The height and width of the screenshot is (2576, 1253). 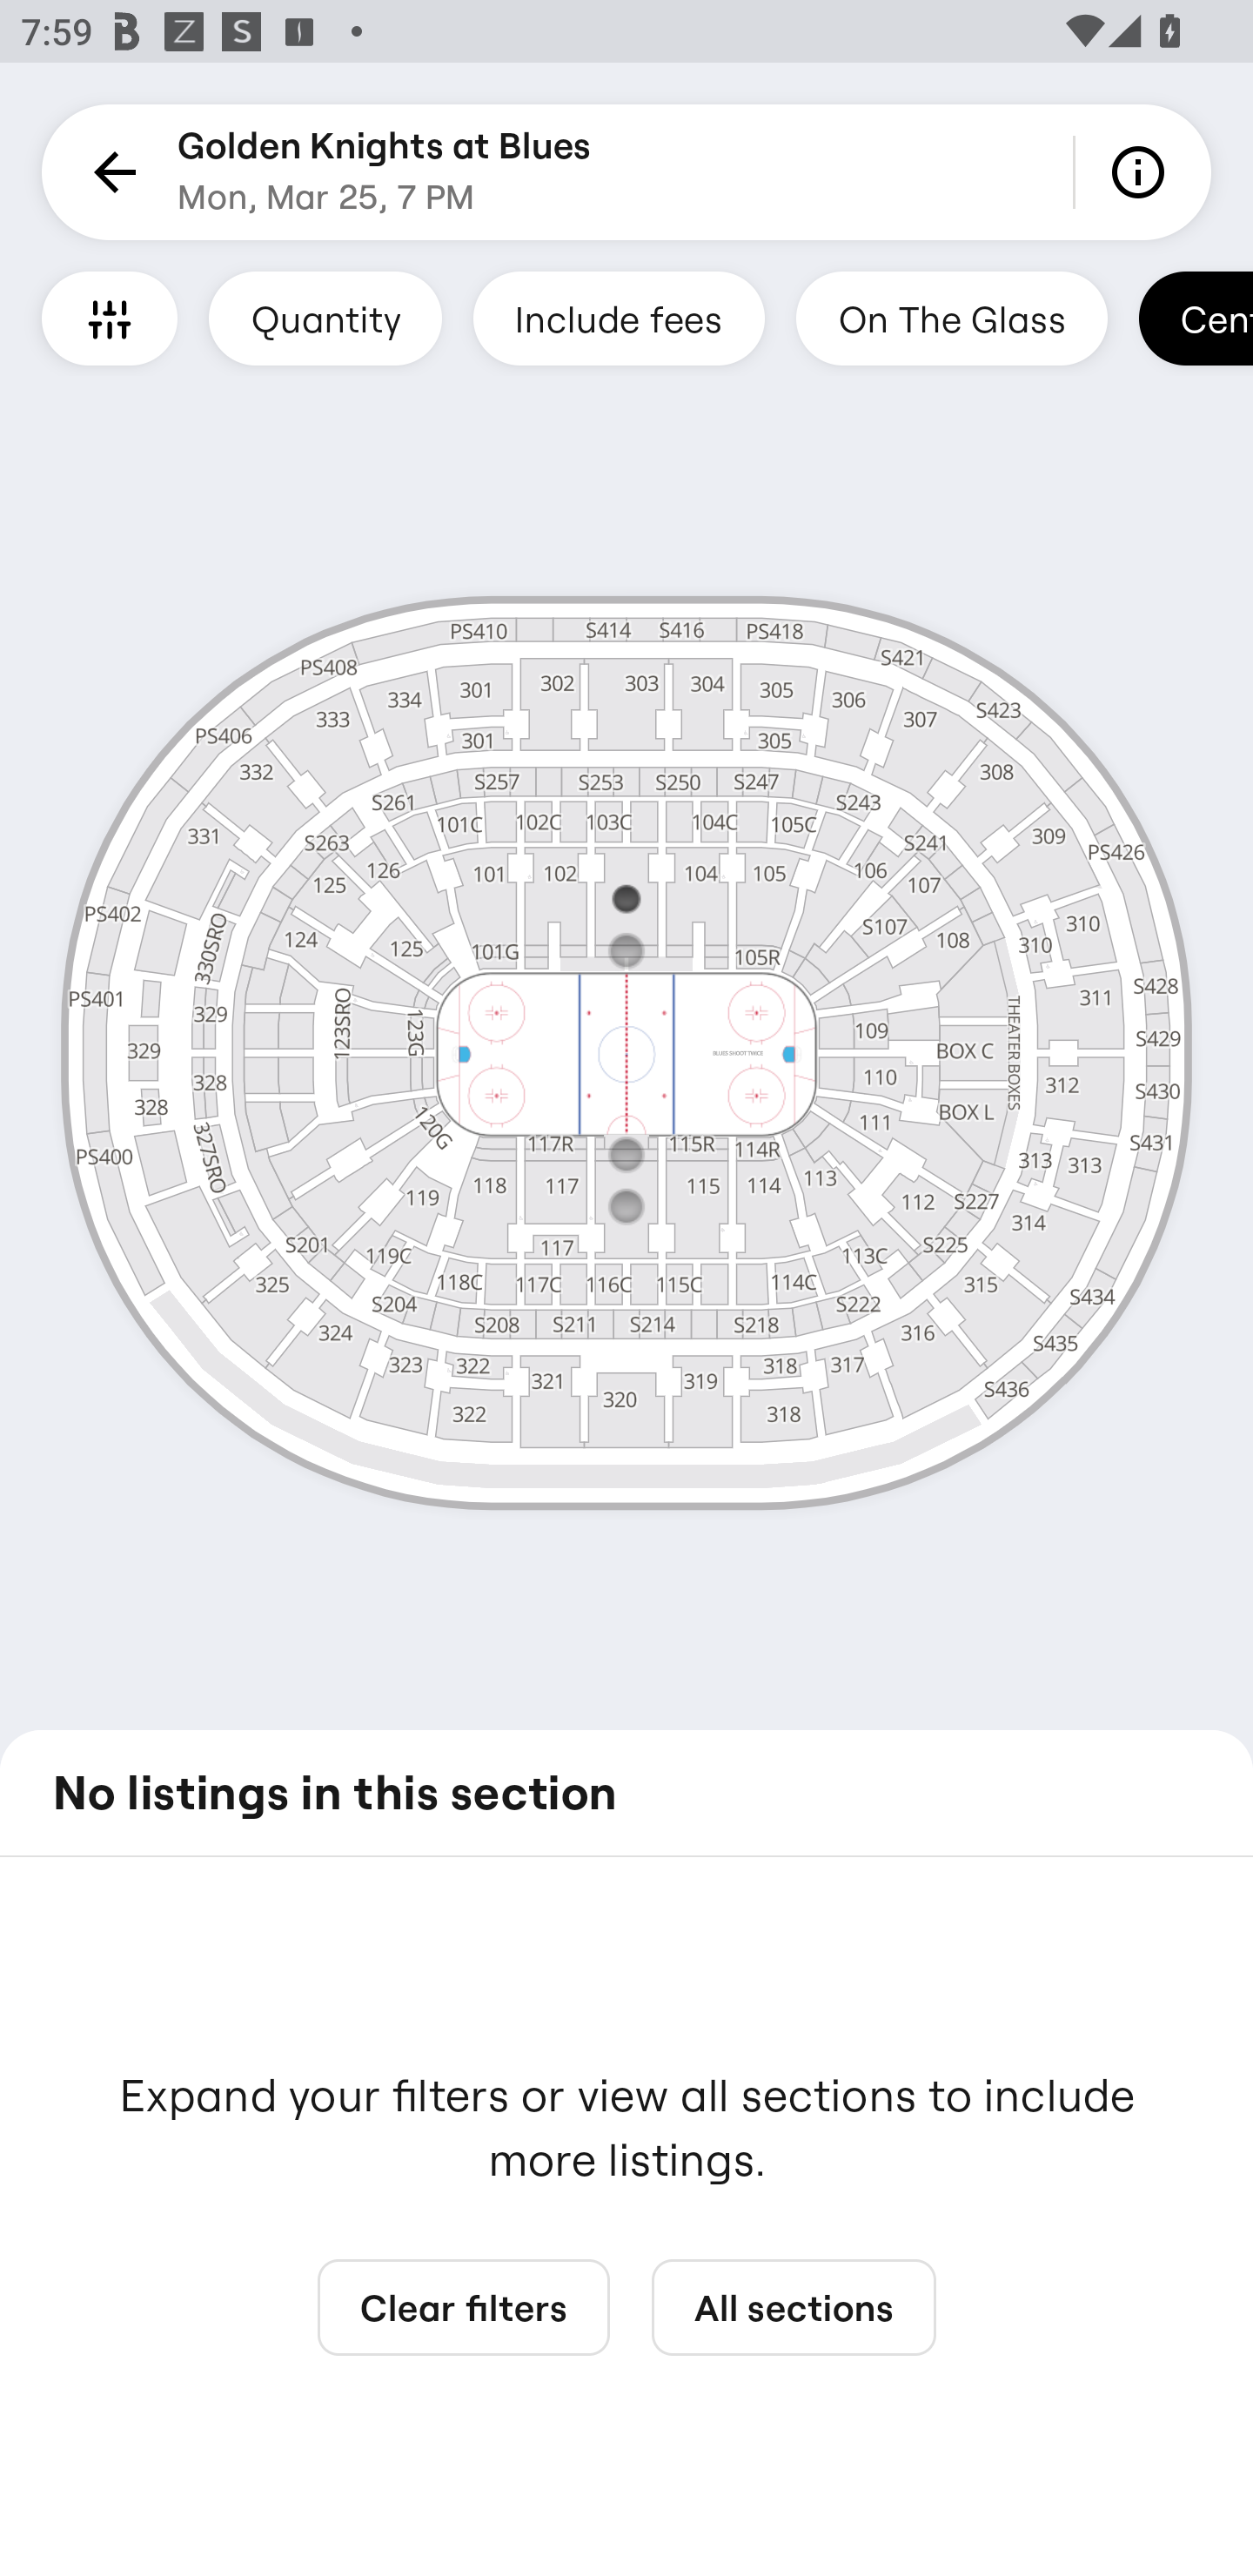 I want to click on Include fees, so click(x=619, y=318).